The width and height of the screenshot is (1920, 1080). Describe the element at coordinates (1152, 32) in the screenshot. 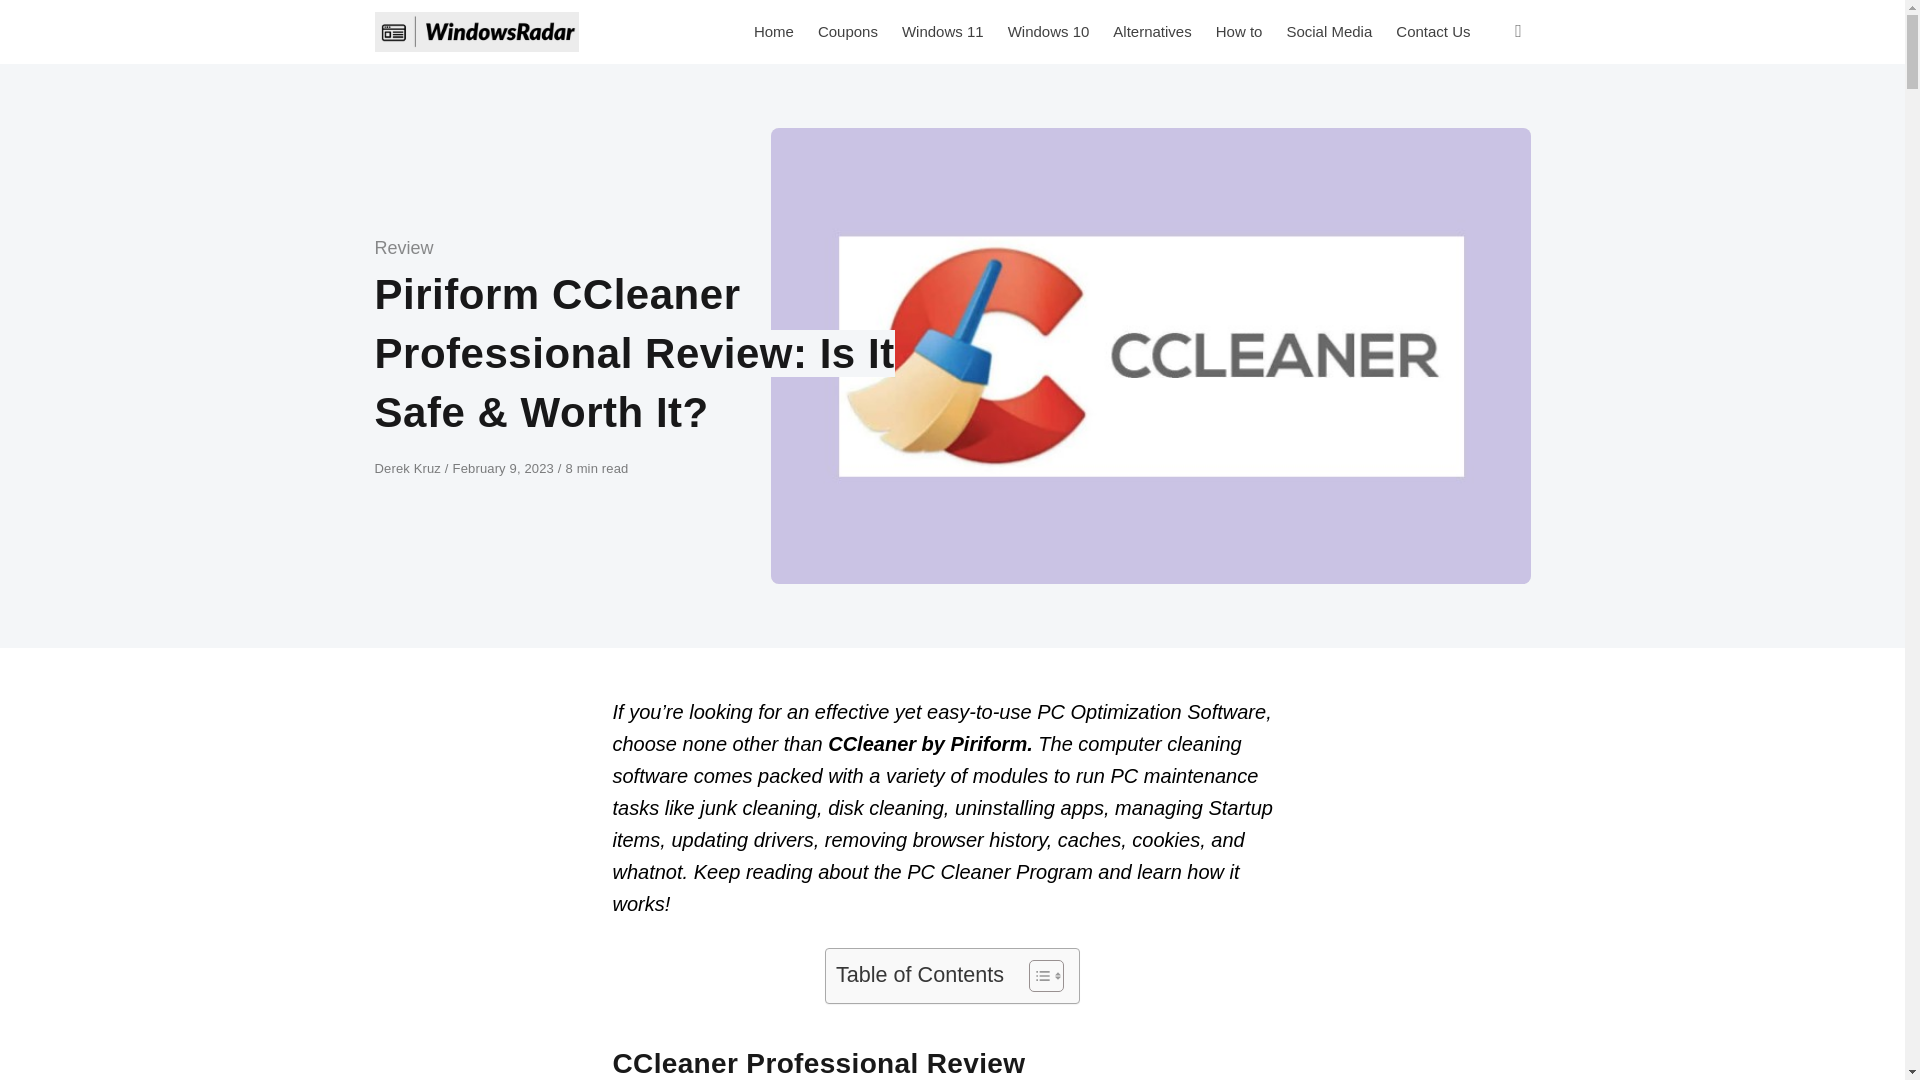

I see `Alternatives` at that location.